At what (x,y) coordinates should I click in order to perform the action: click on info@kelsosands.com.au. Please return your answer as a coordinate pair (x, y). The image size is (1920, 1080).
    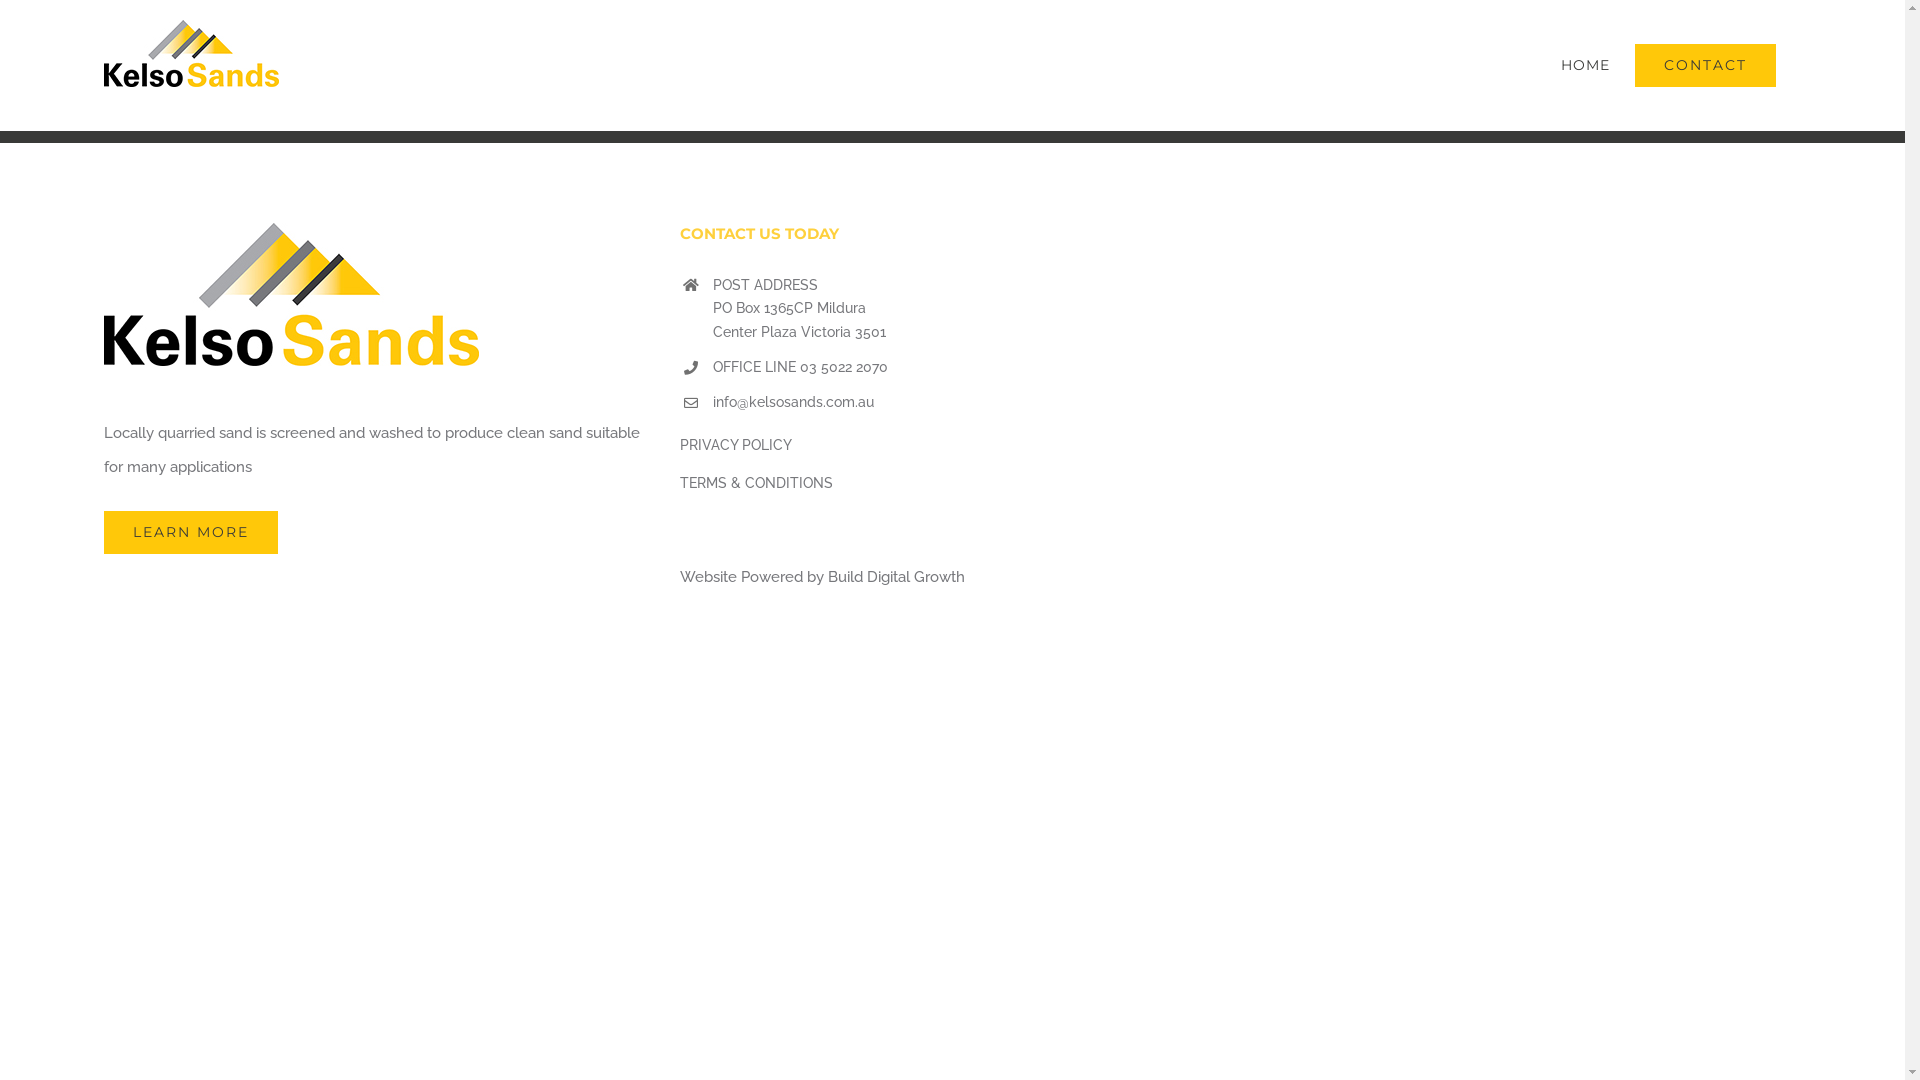
    Looking at the image, I should click on (969, 403).